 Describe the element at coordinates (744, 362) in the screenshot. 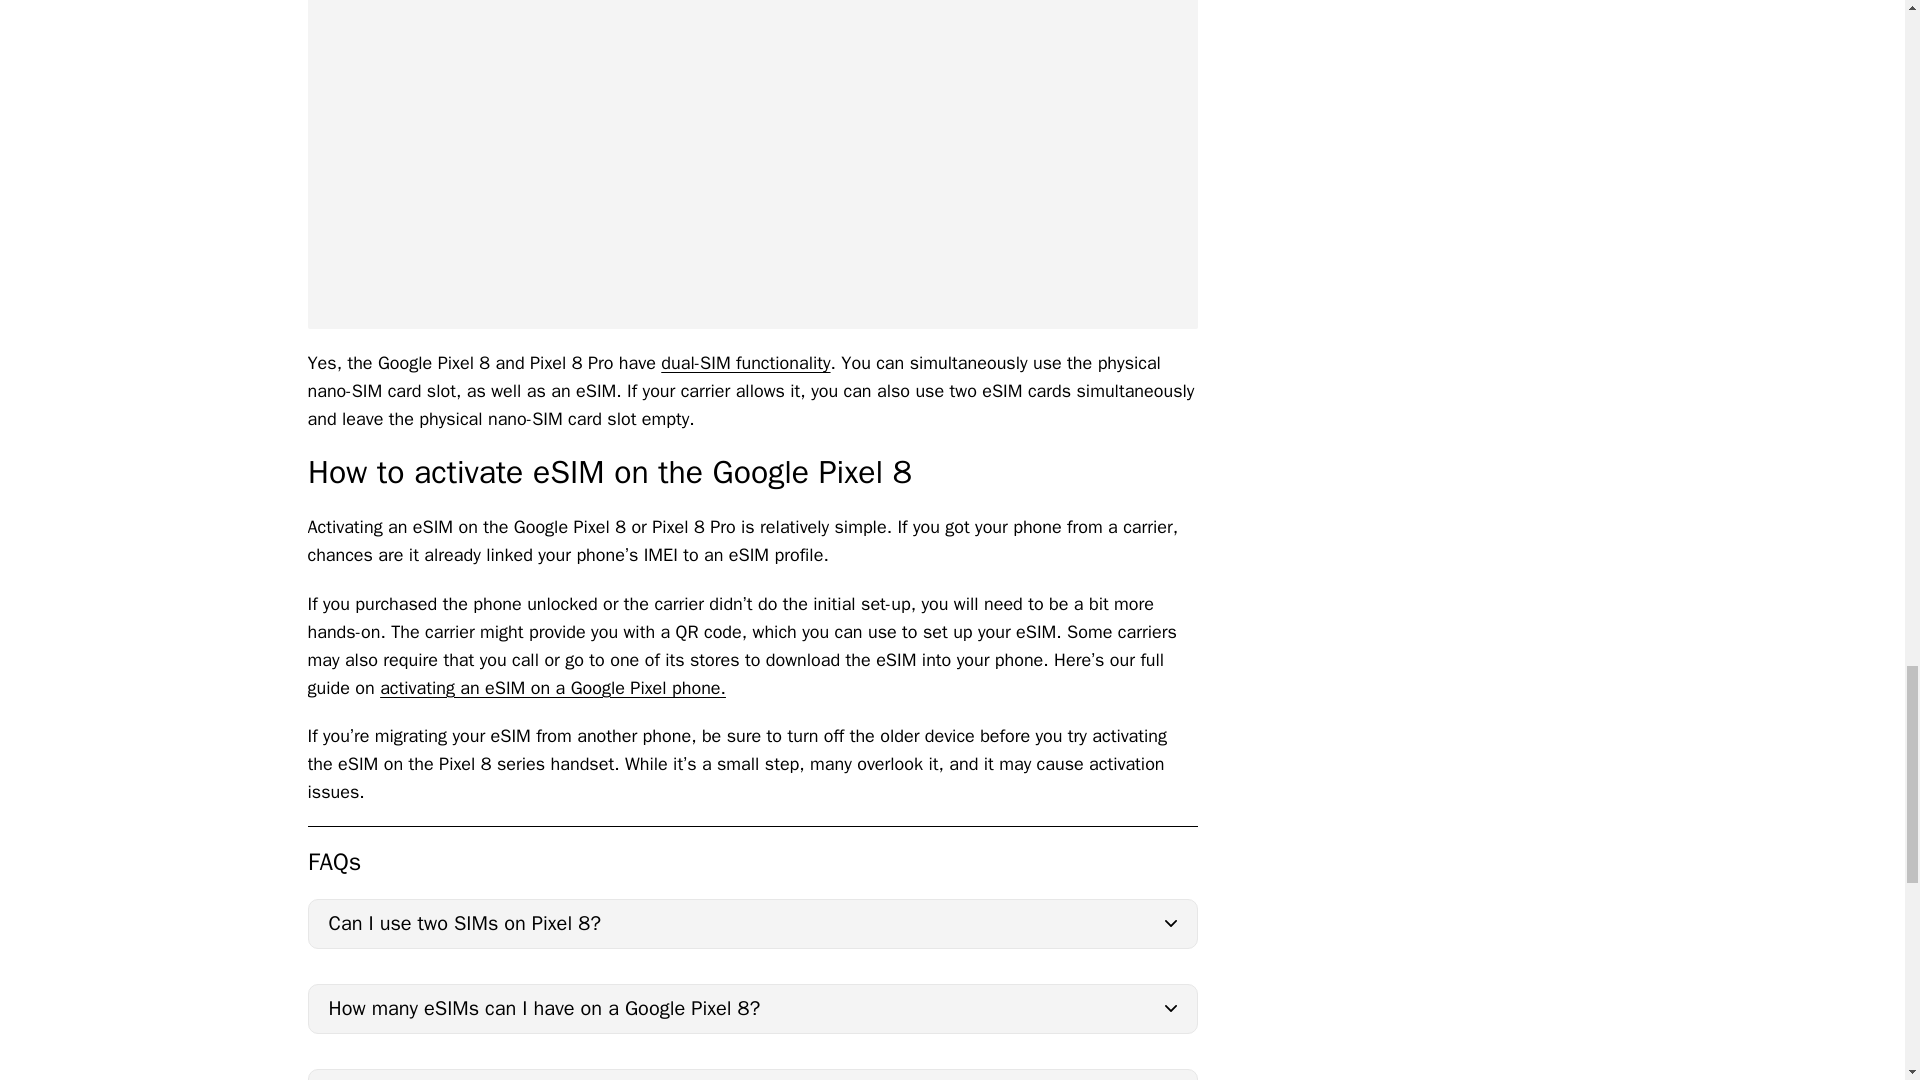

I see `dual-SIM functionality` at that location.